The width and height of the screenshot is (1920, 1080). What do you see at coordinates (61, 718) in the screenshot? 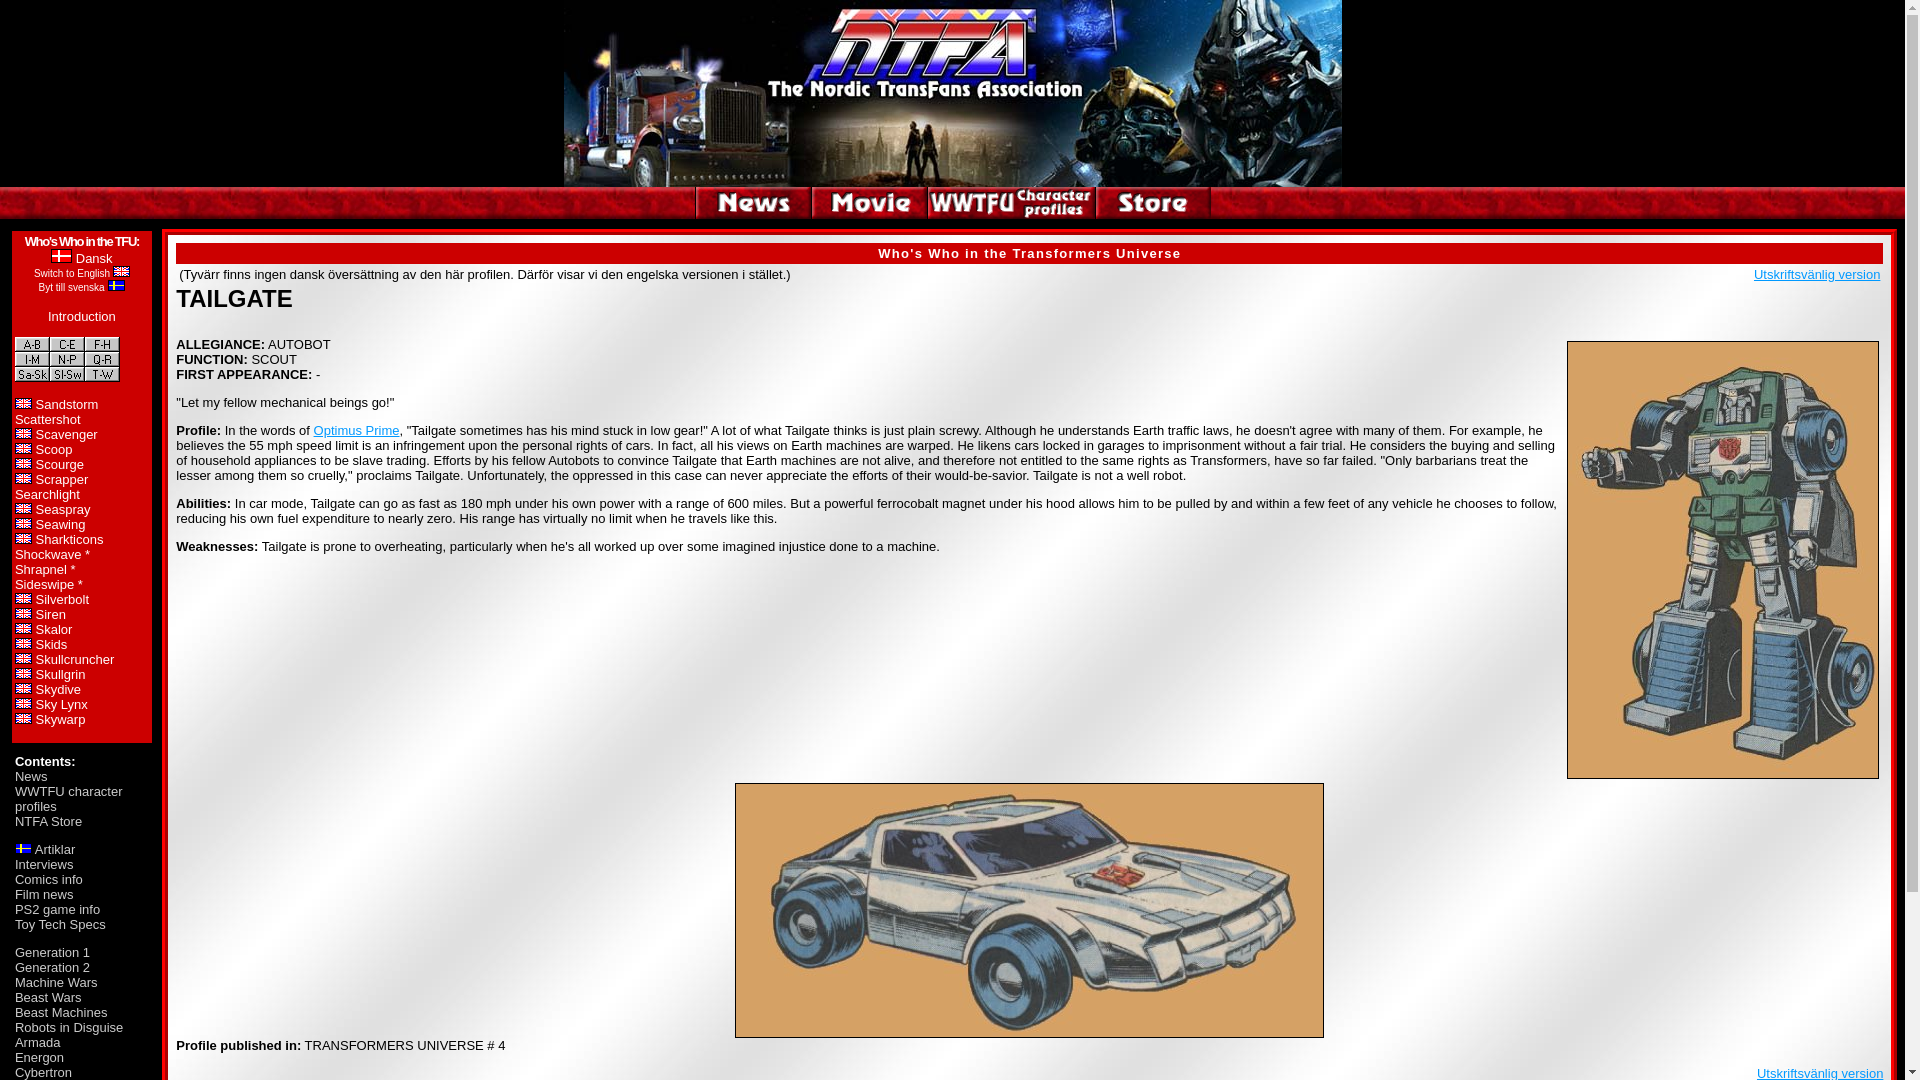
I see `Skywarp` at bounding box center [61, 718].